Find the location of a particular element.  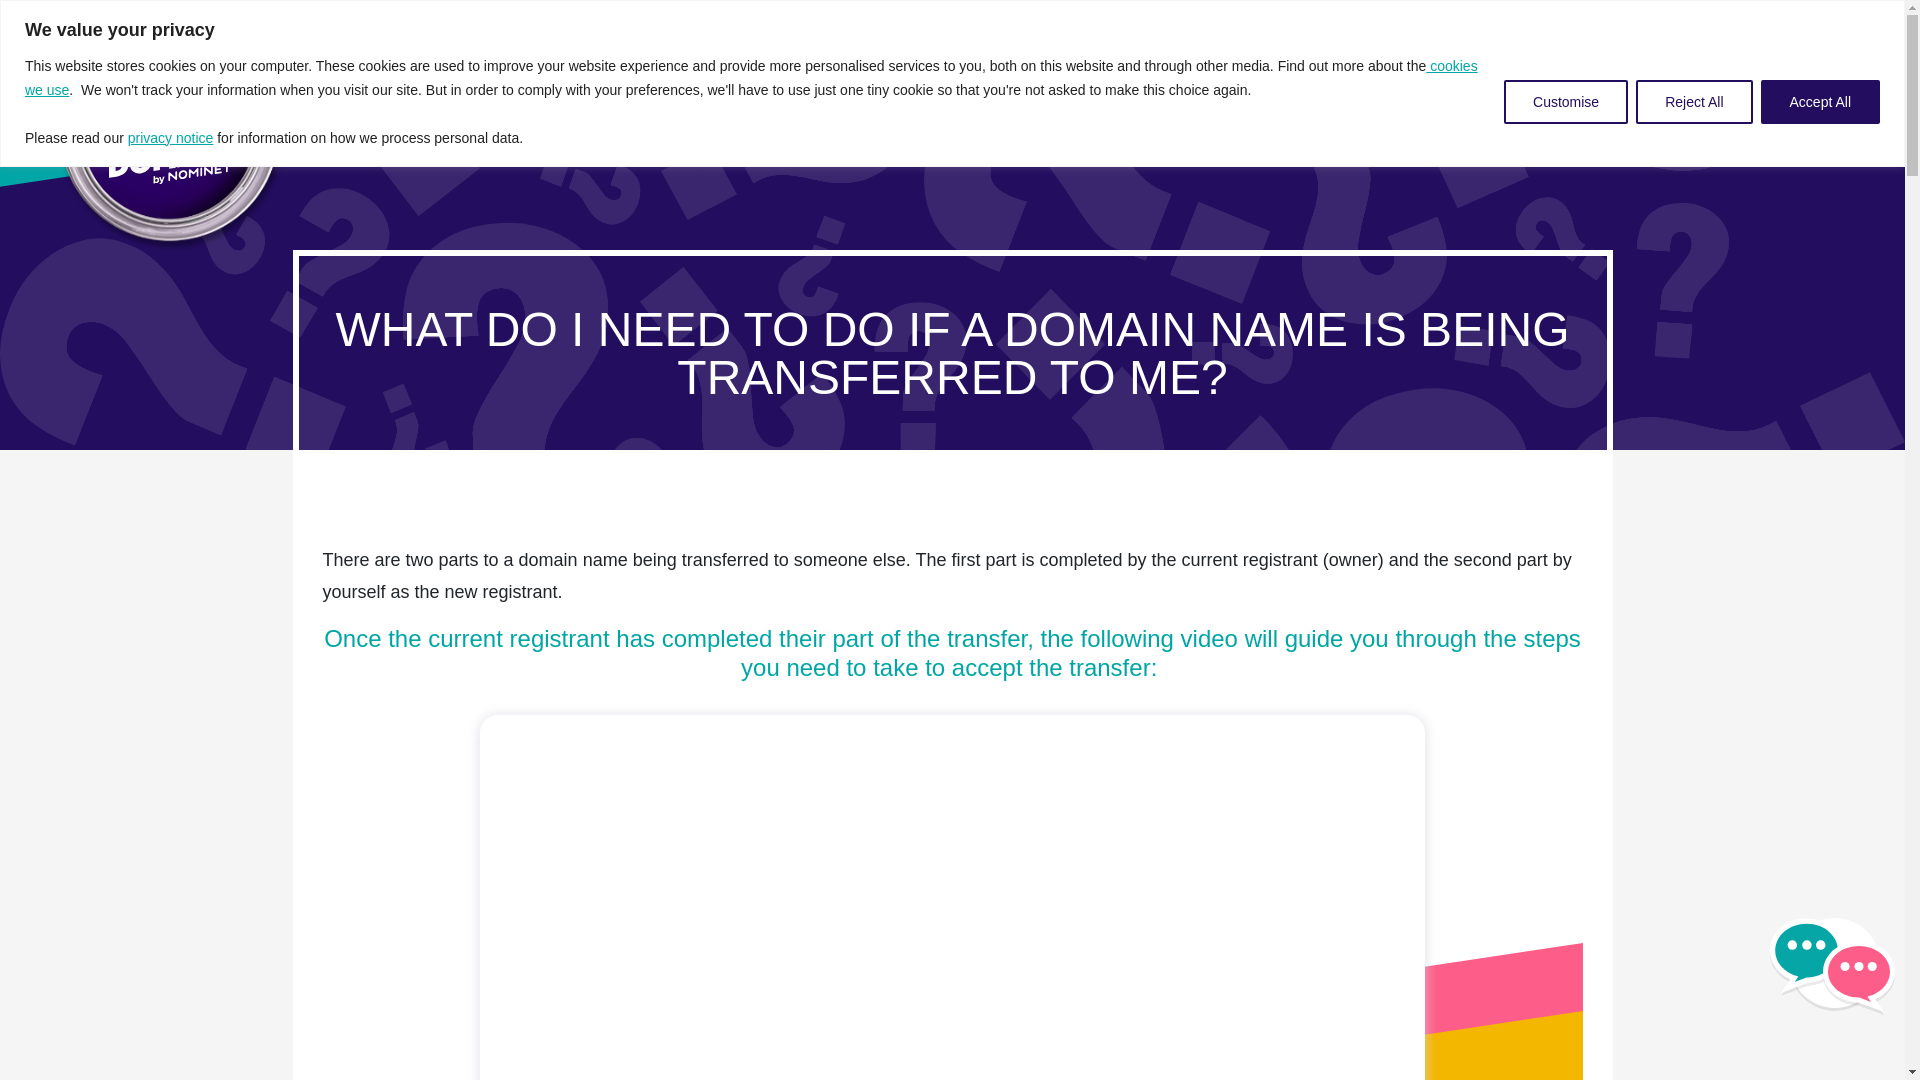

Customise is located at coordinates (1566, 102).